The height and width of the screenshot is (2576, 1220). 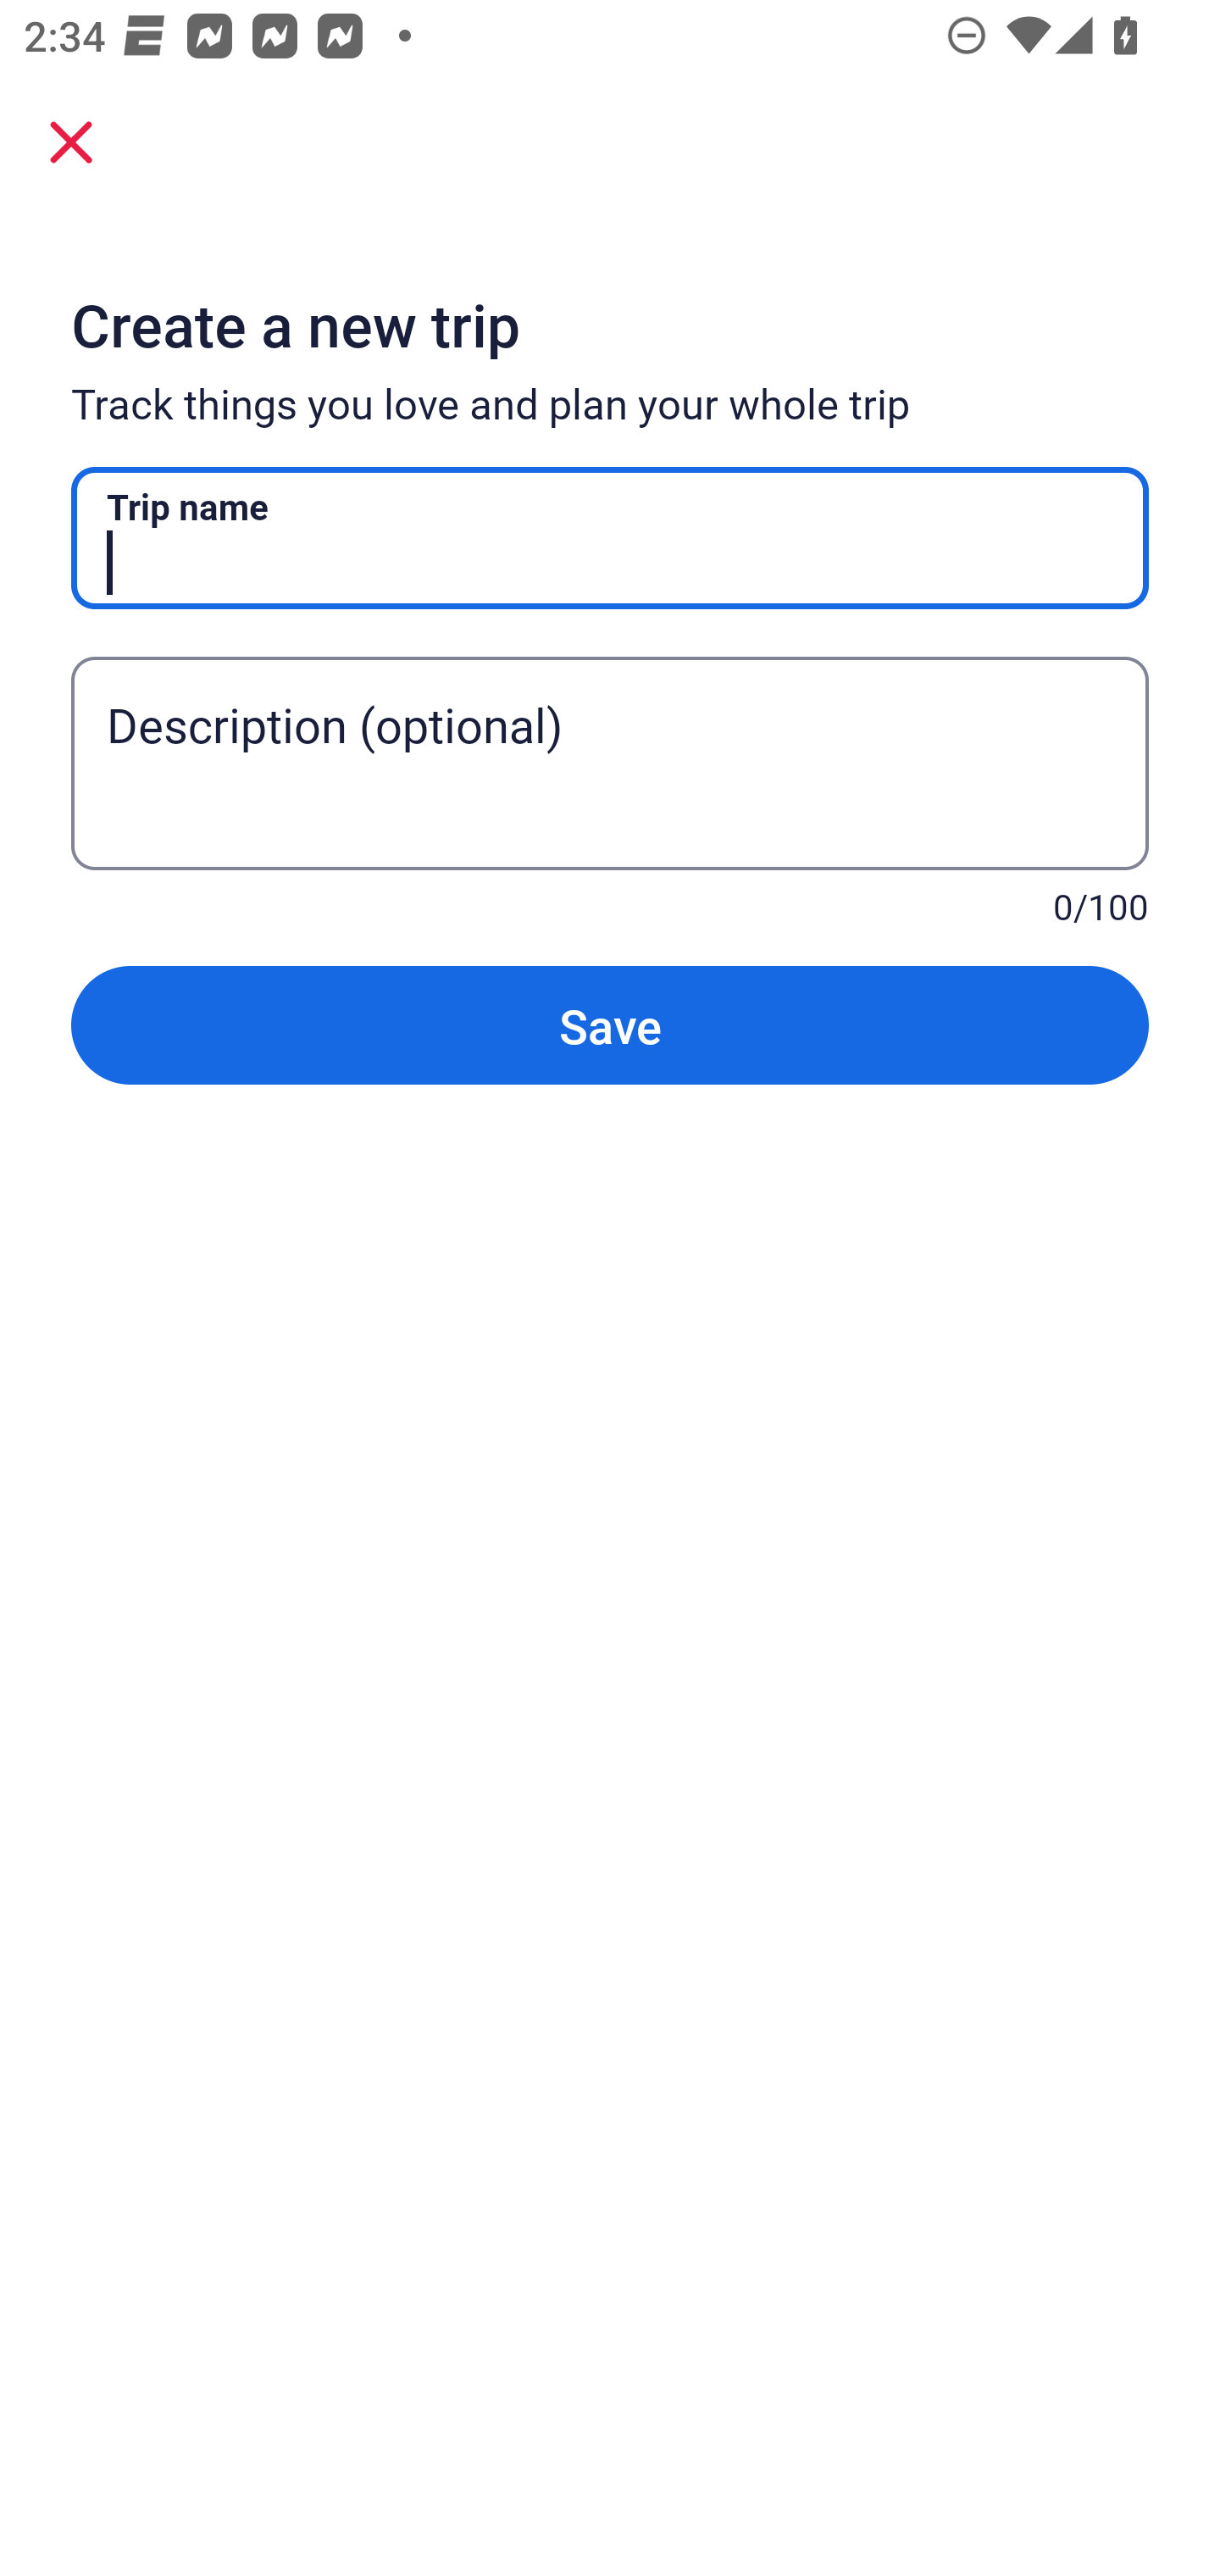 What do you see at coordinates (71, 141) in the screenshot?
I see `Close` at bounding box center [71, 141].